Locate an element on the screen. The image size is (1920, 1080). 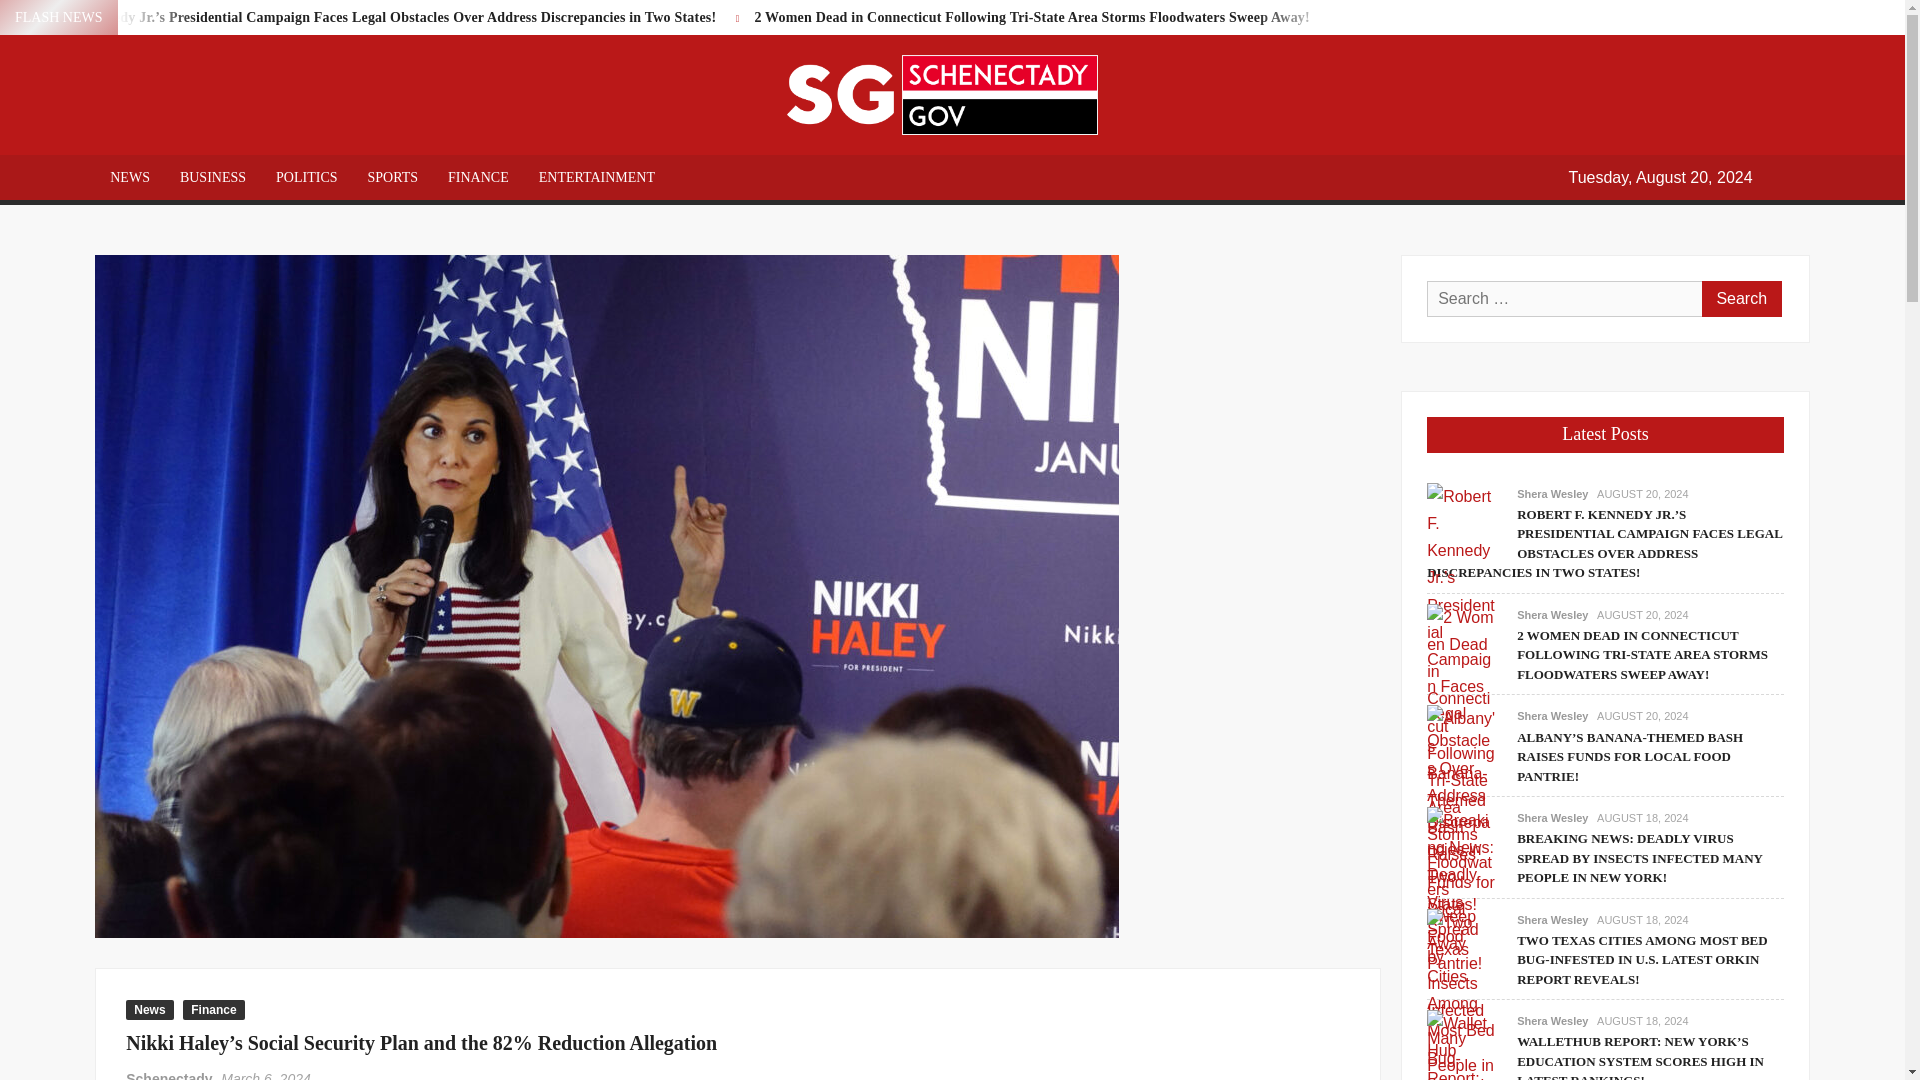
Search is located at coordinates (1741, 298).